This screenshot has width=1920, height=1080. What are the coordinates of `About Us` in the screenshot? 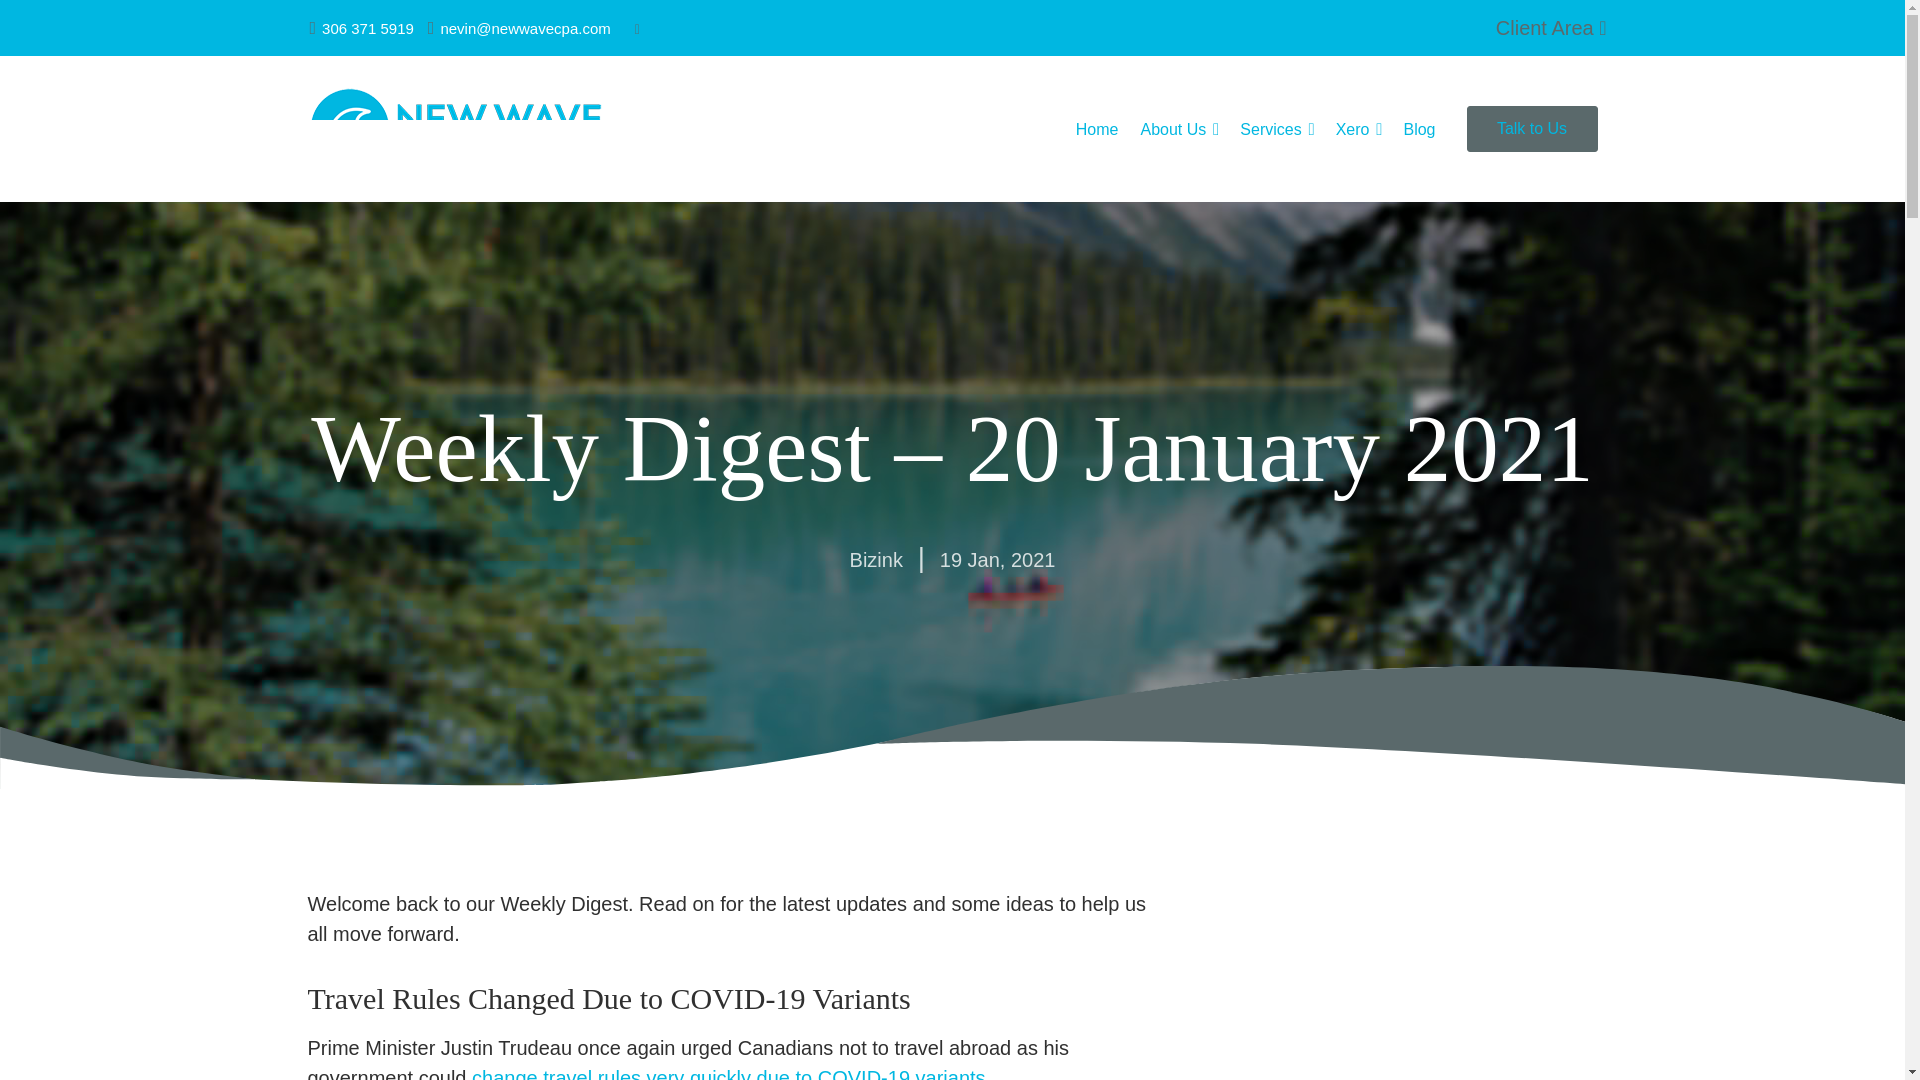 It's located at (1174, 128).